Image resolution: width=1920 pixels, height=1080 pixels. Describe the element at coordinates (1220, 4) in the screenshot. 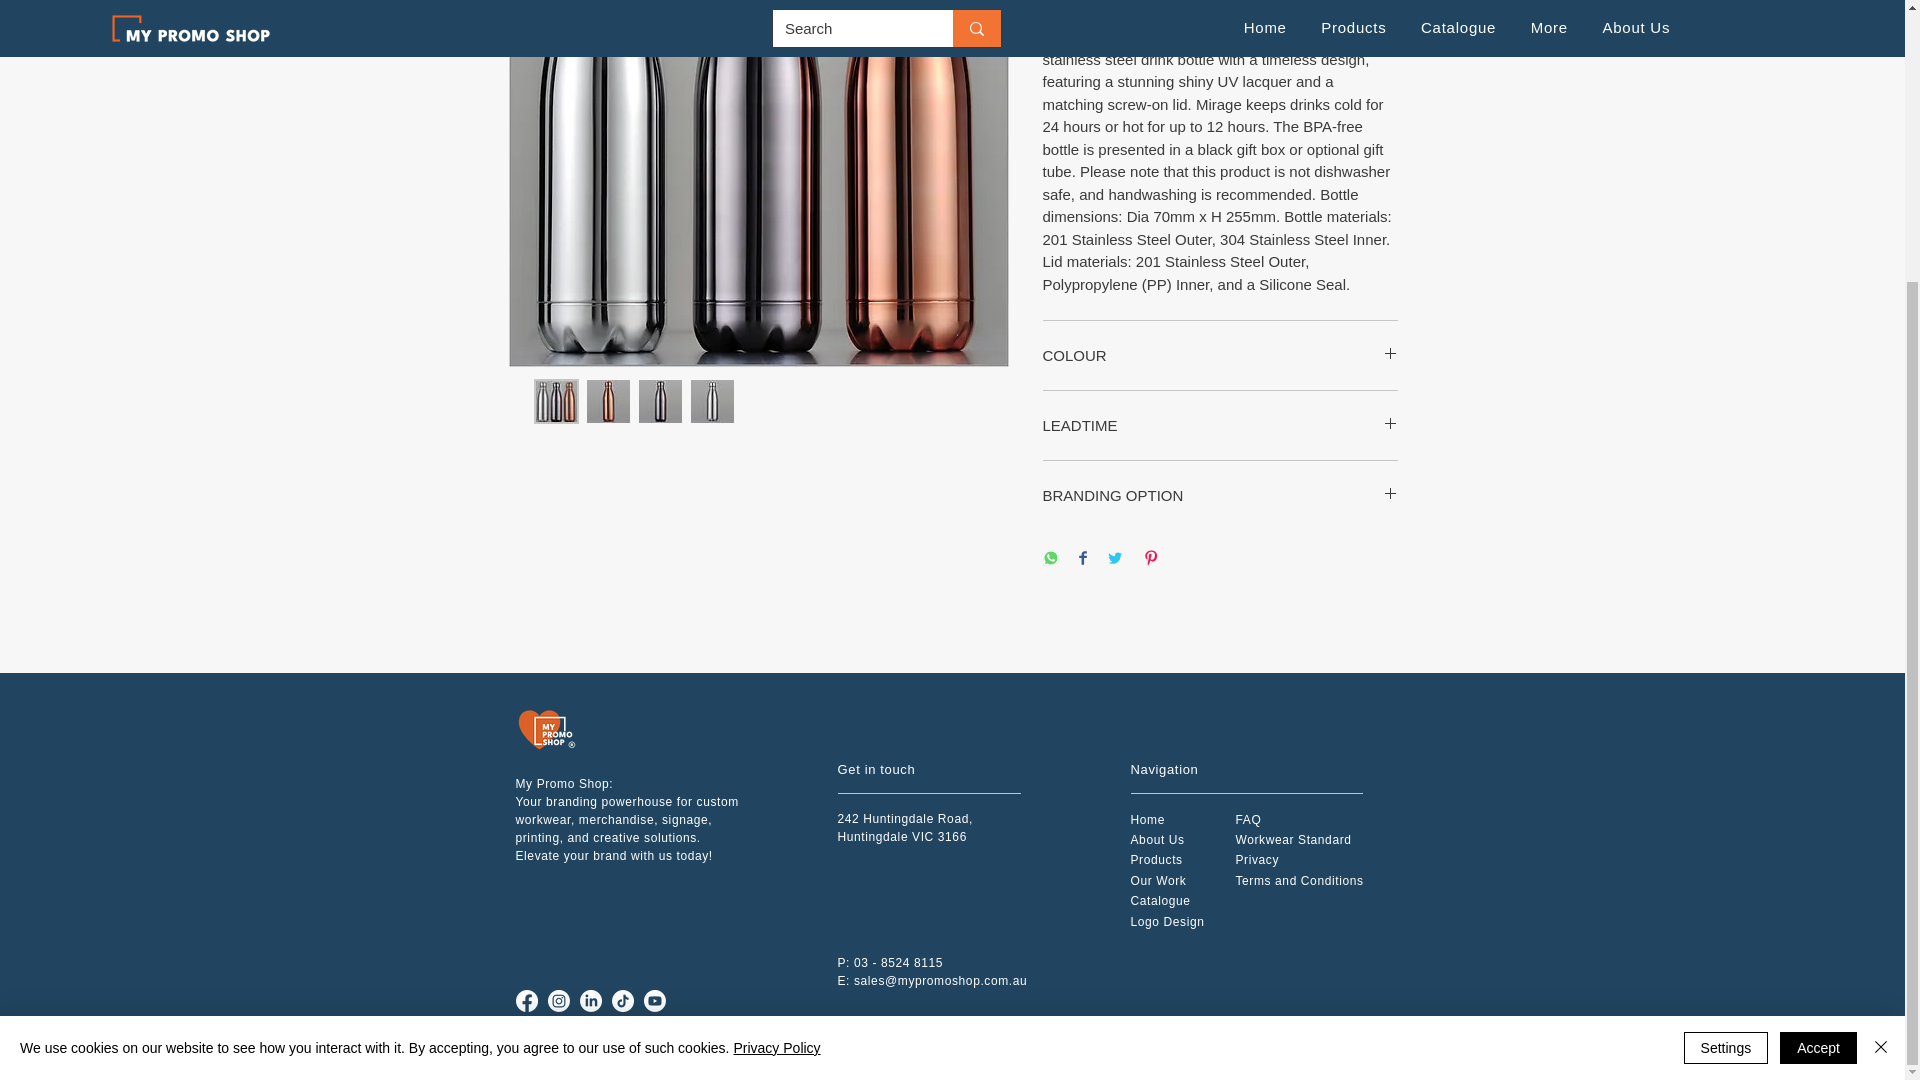

I see `PRODUCT INFORMATION` at that location.